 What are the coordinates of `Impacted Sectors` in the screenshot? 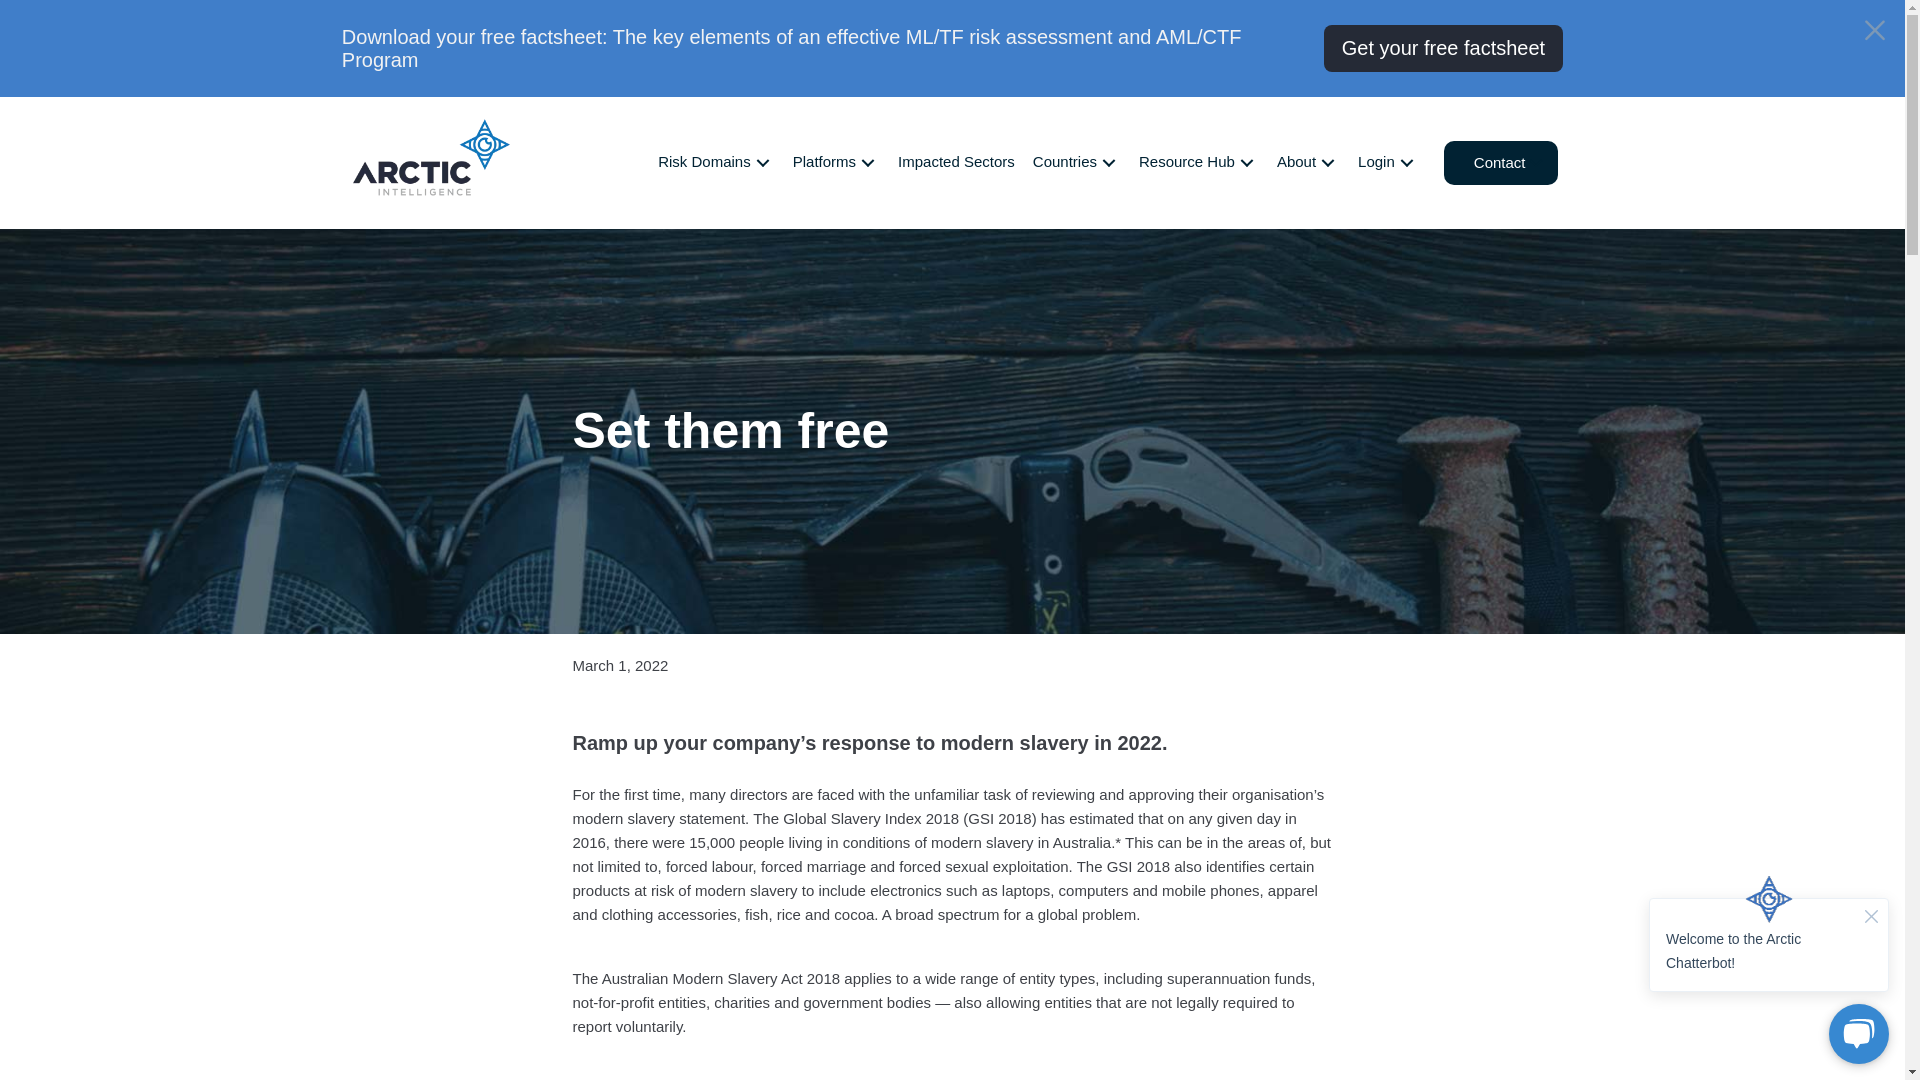 It's located at (958, 162).